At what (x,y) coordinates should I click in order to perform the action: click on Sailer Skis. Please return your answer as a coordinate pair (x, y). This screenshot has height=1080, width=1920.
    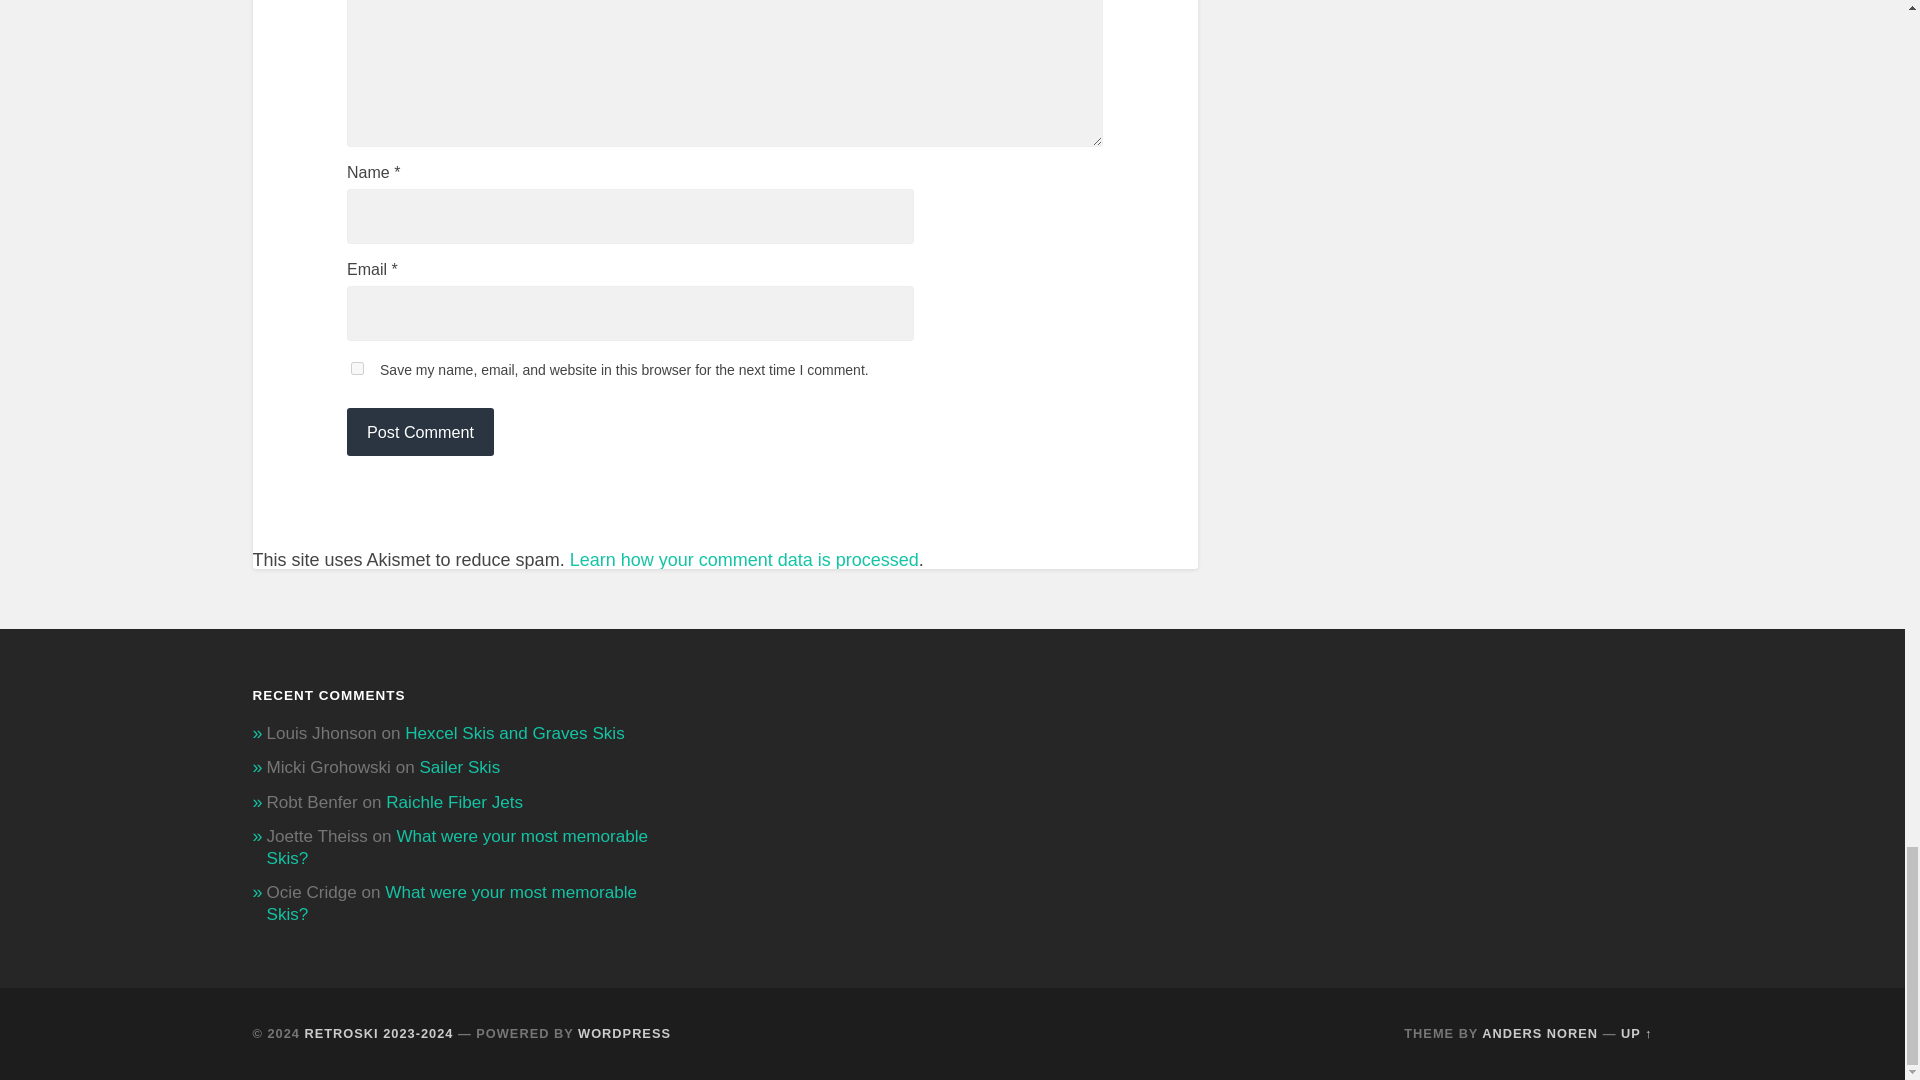
    Looking at the image, I should click on (458, 767).